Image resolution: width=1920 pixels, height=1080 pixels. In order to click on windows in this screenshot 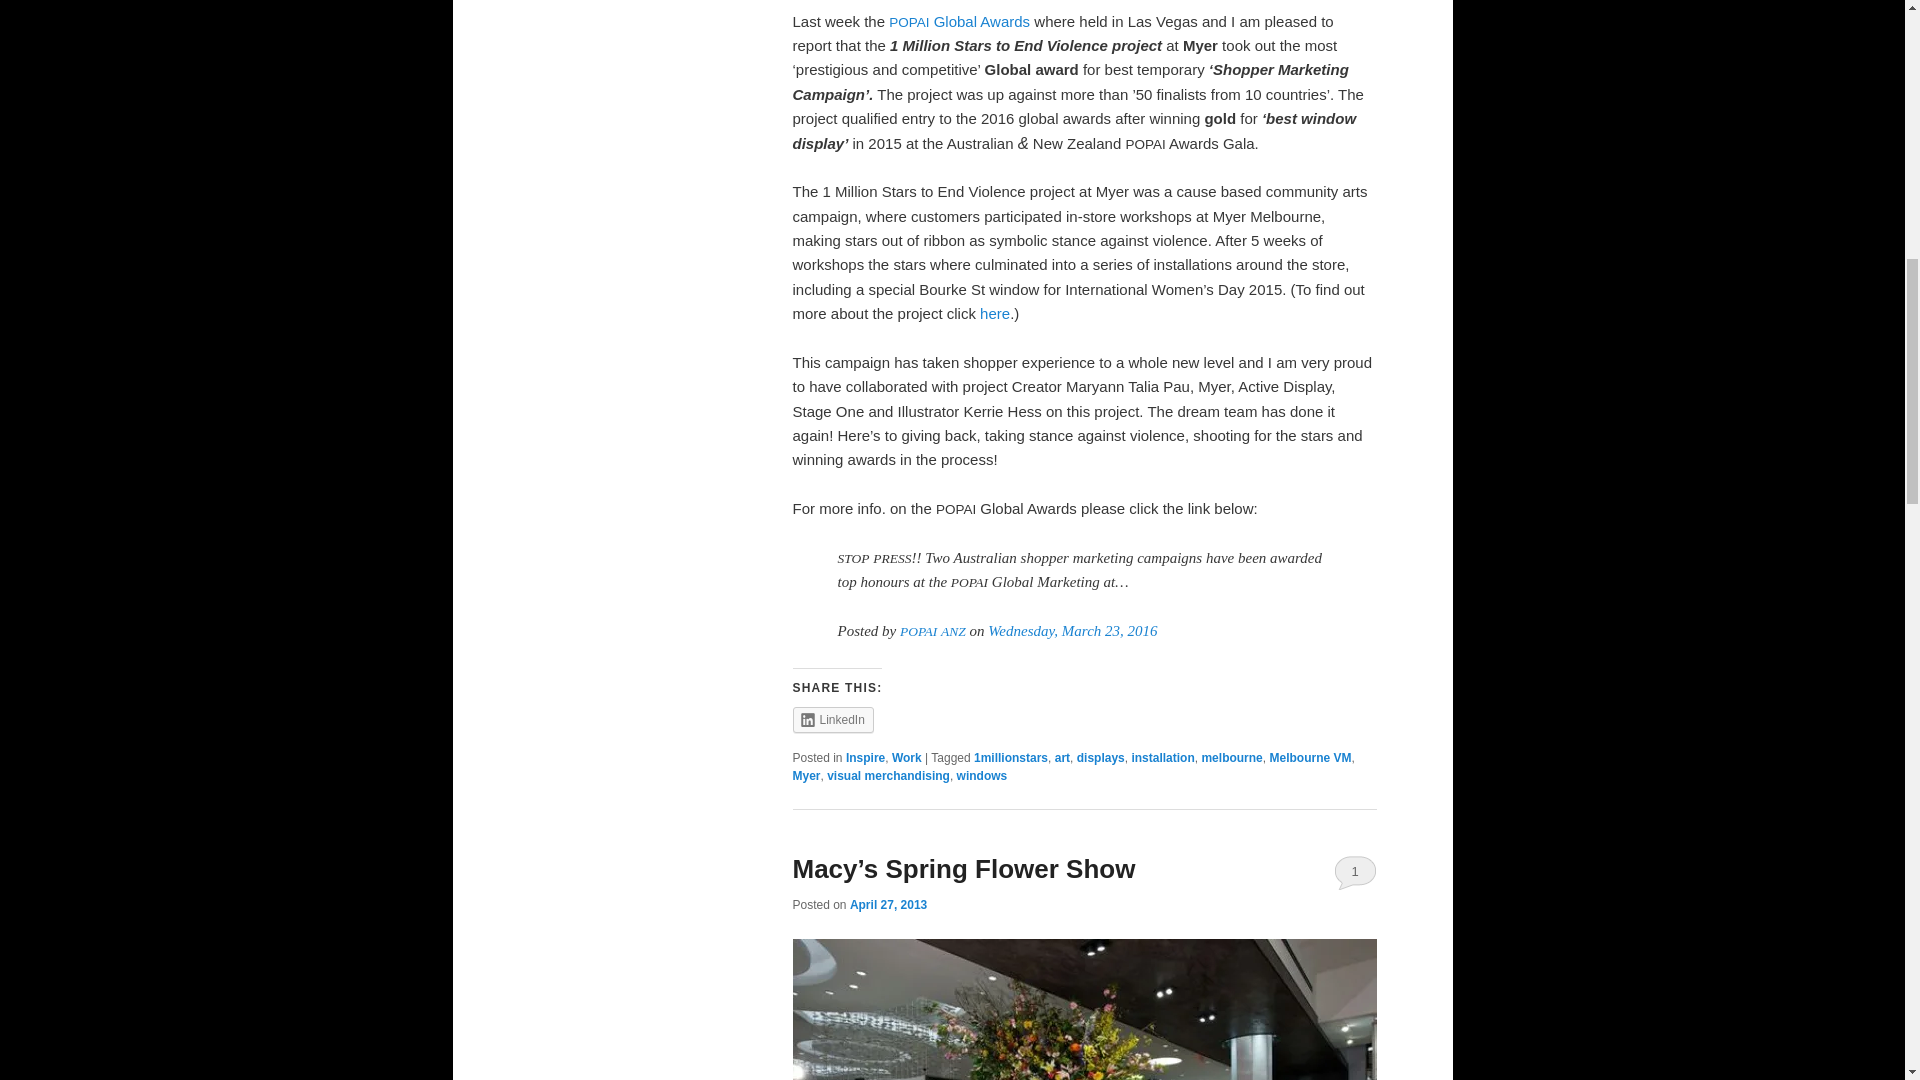, I will do `click(982, 776)`.